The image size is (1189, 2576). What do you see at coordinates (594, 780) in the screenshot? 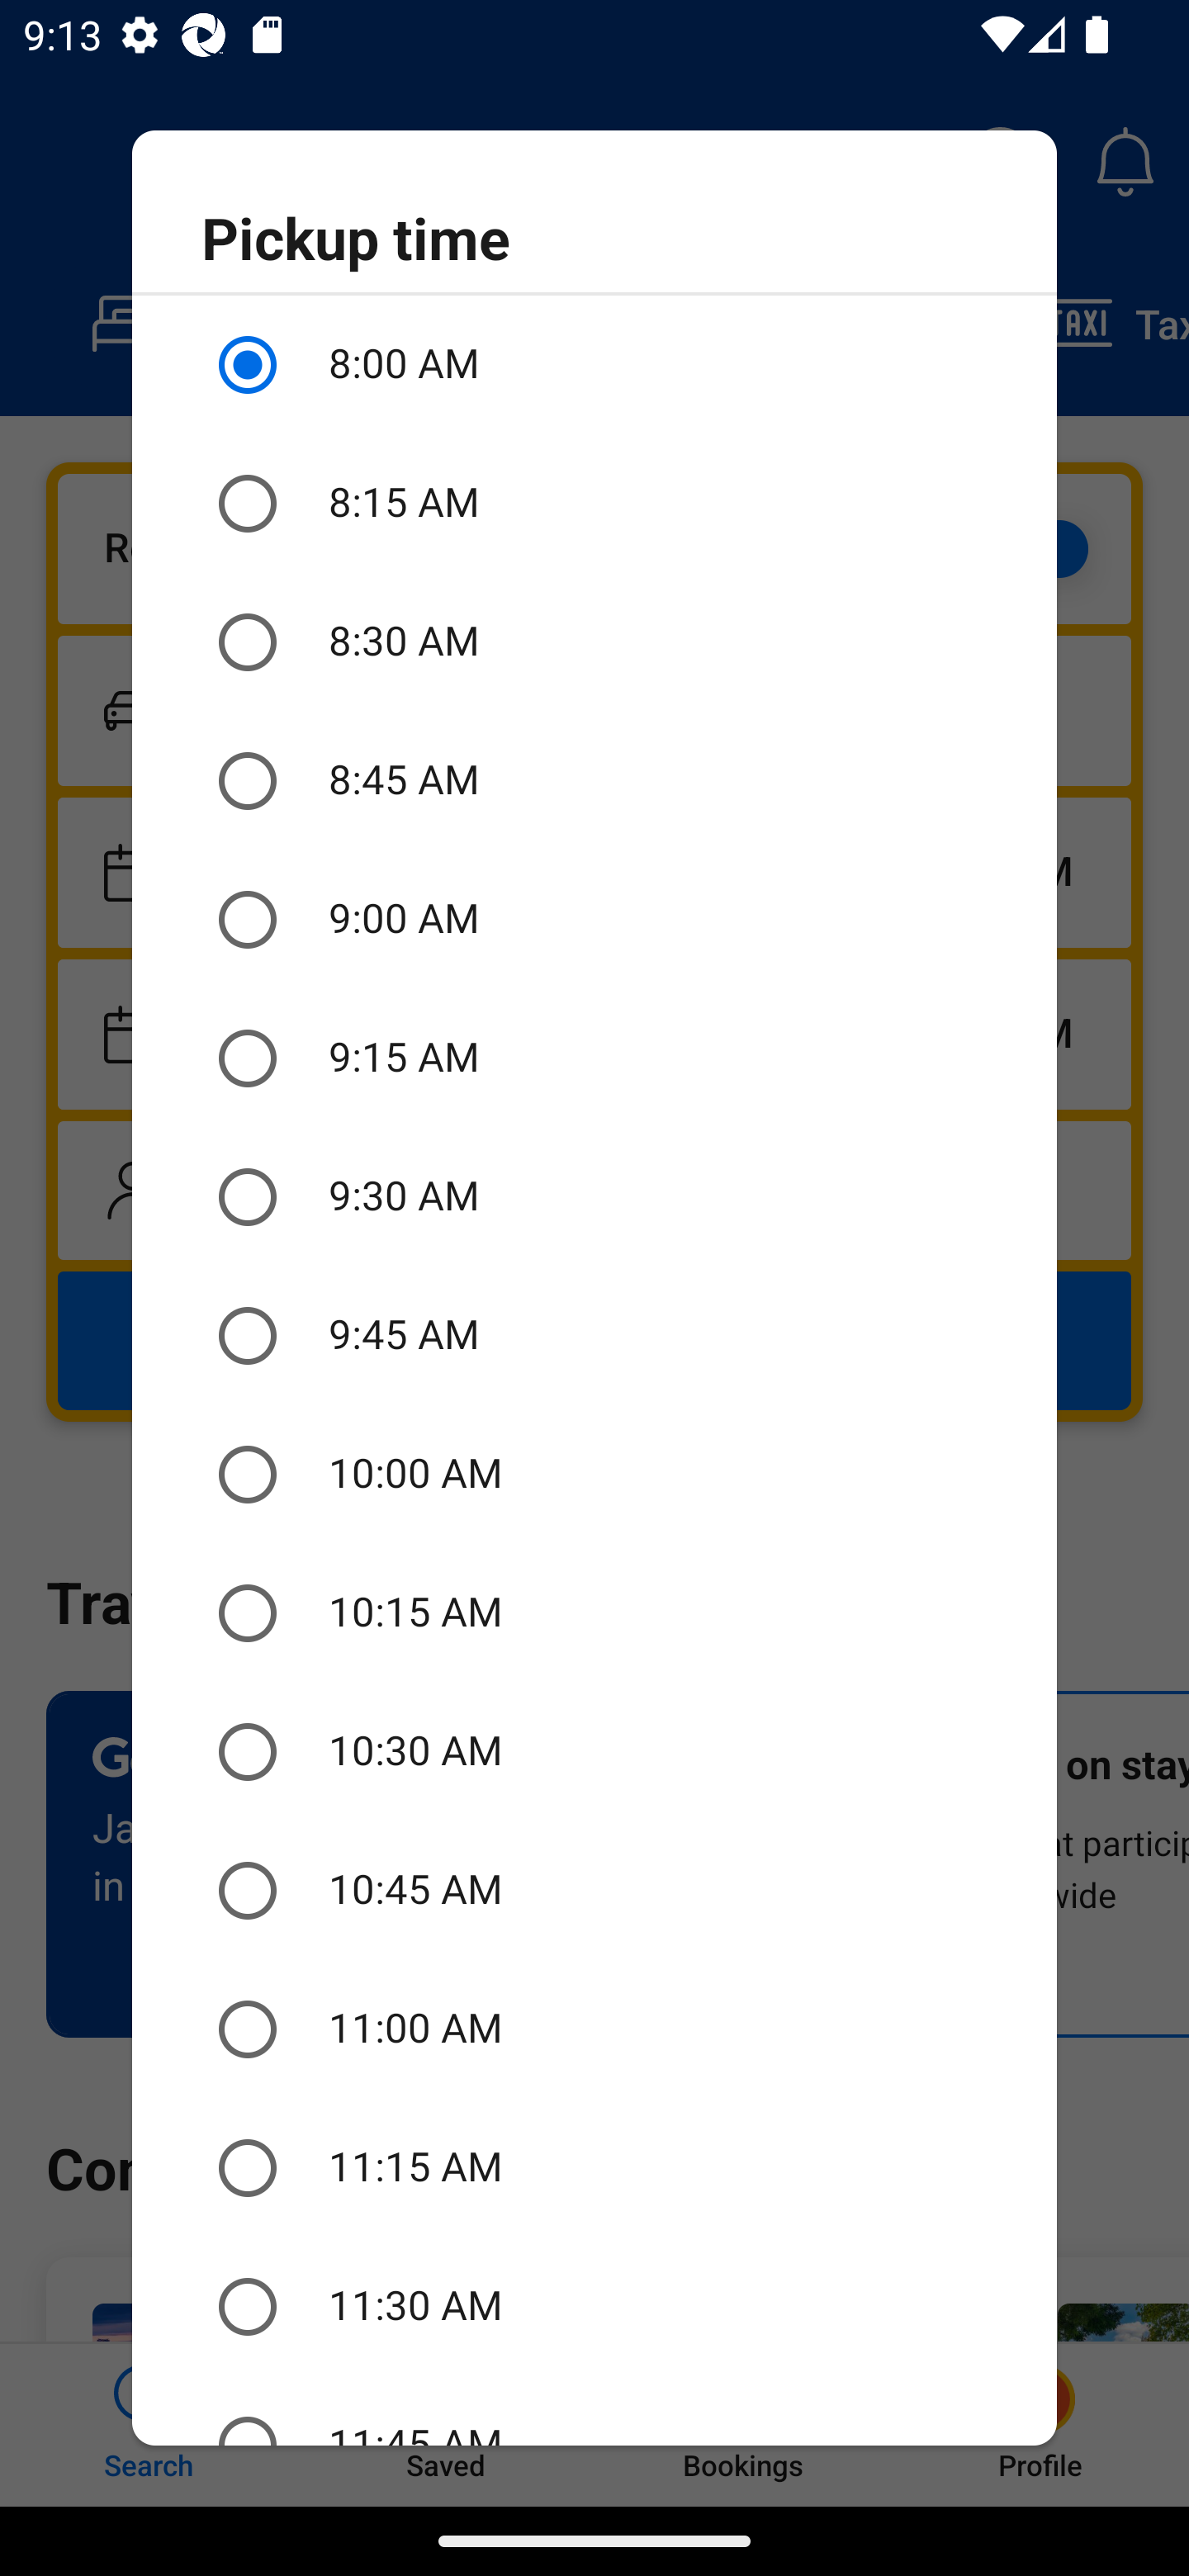
I see `8:45 AM` at bounding box center [594, 780].